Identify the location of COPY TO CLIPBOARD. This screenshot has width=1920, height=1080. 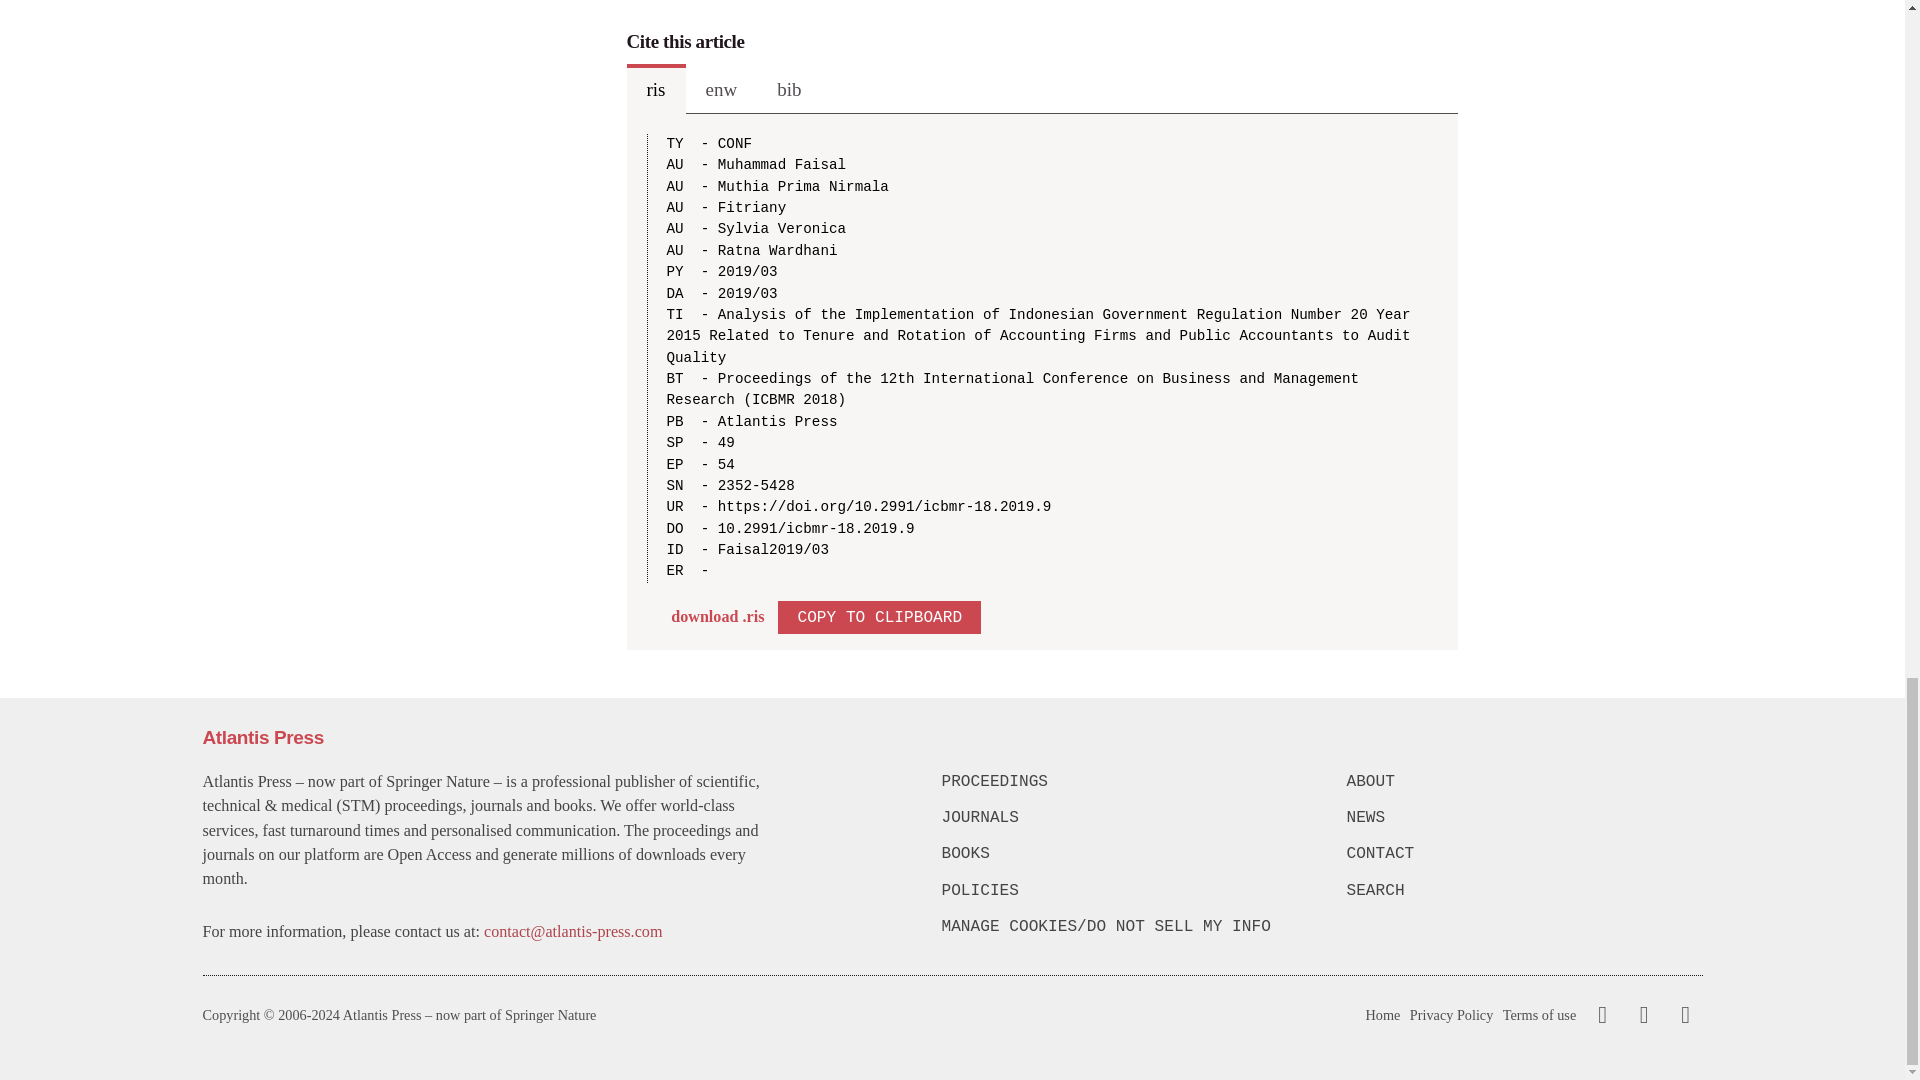
(879, 616).